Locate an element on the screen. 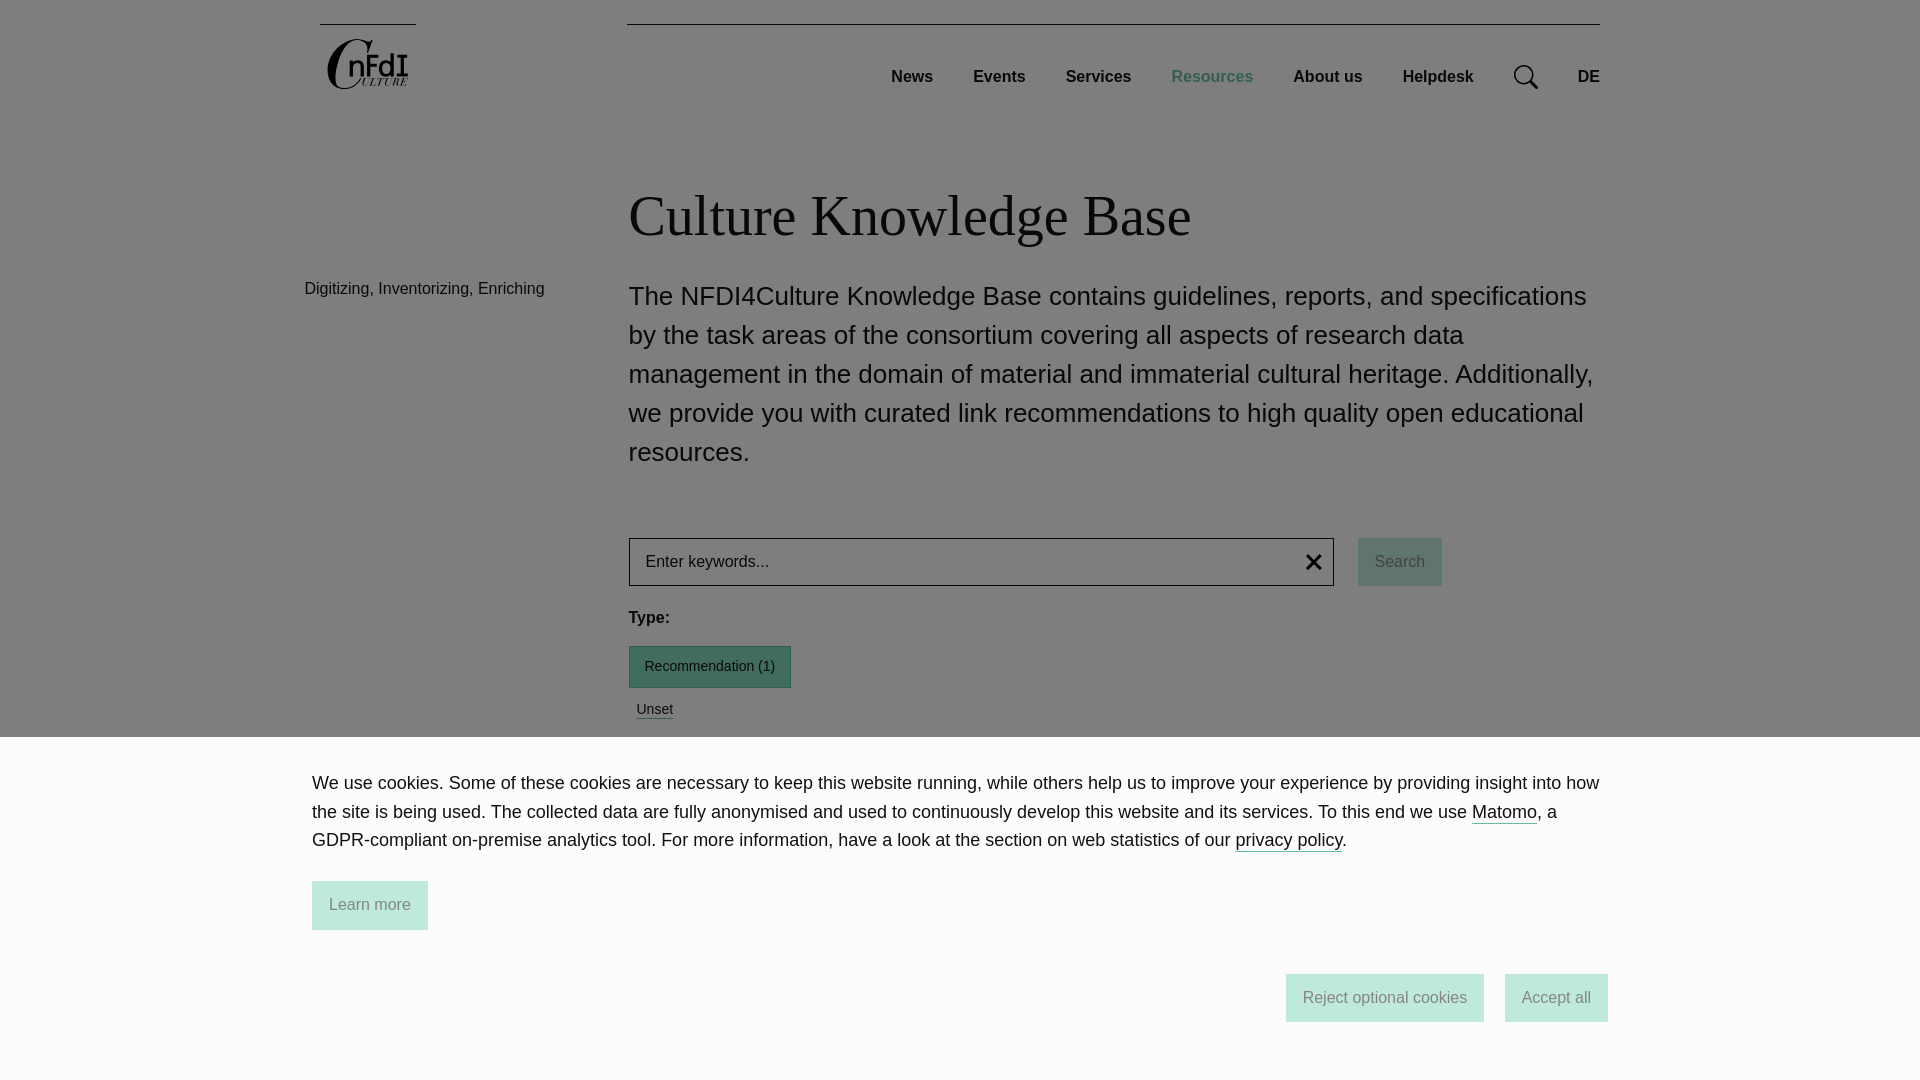 The image size is (1920, 1080). Helpdesk is located at coordinates (1438, 76).